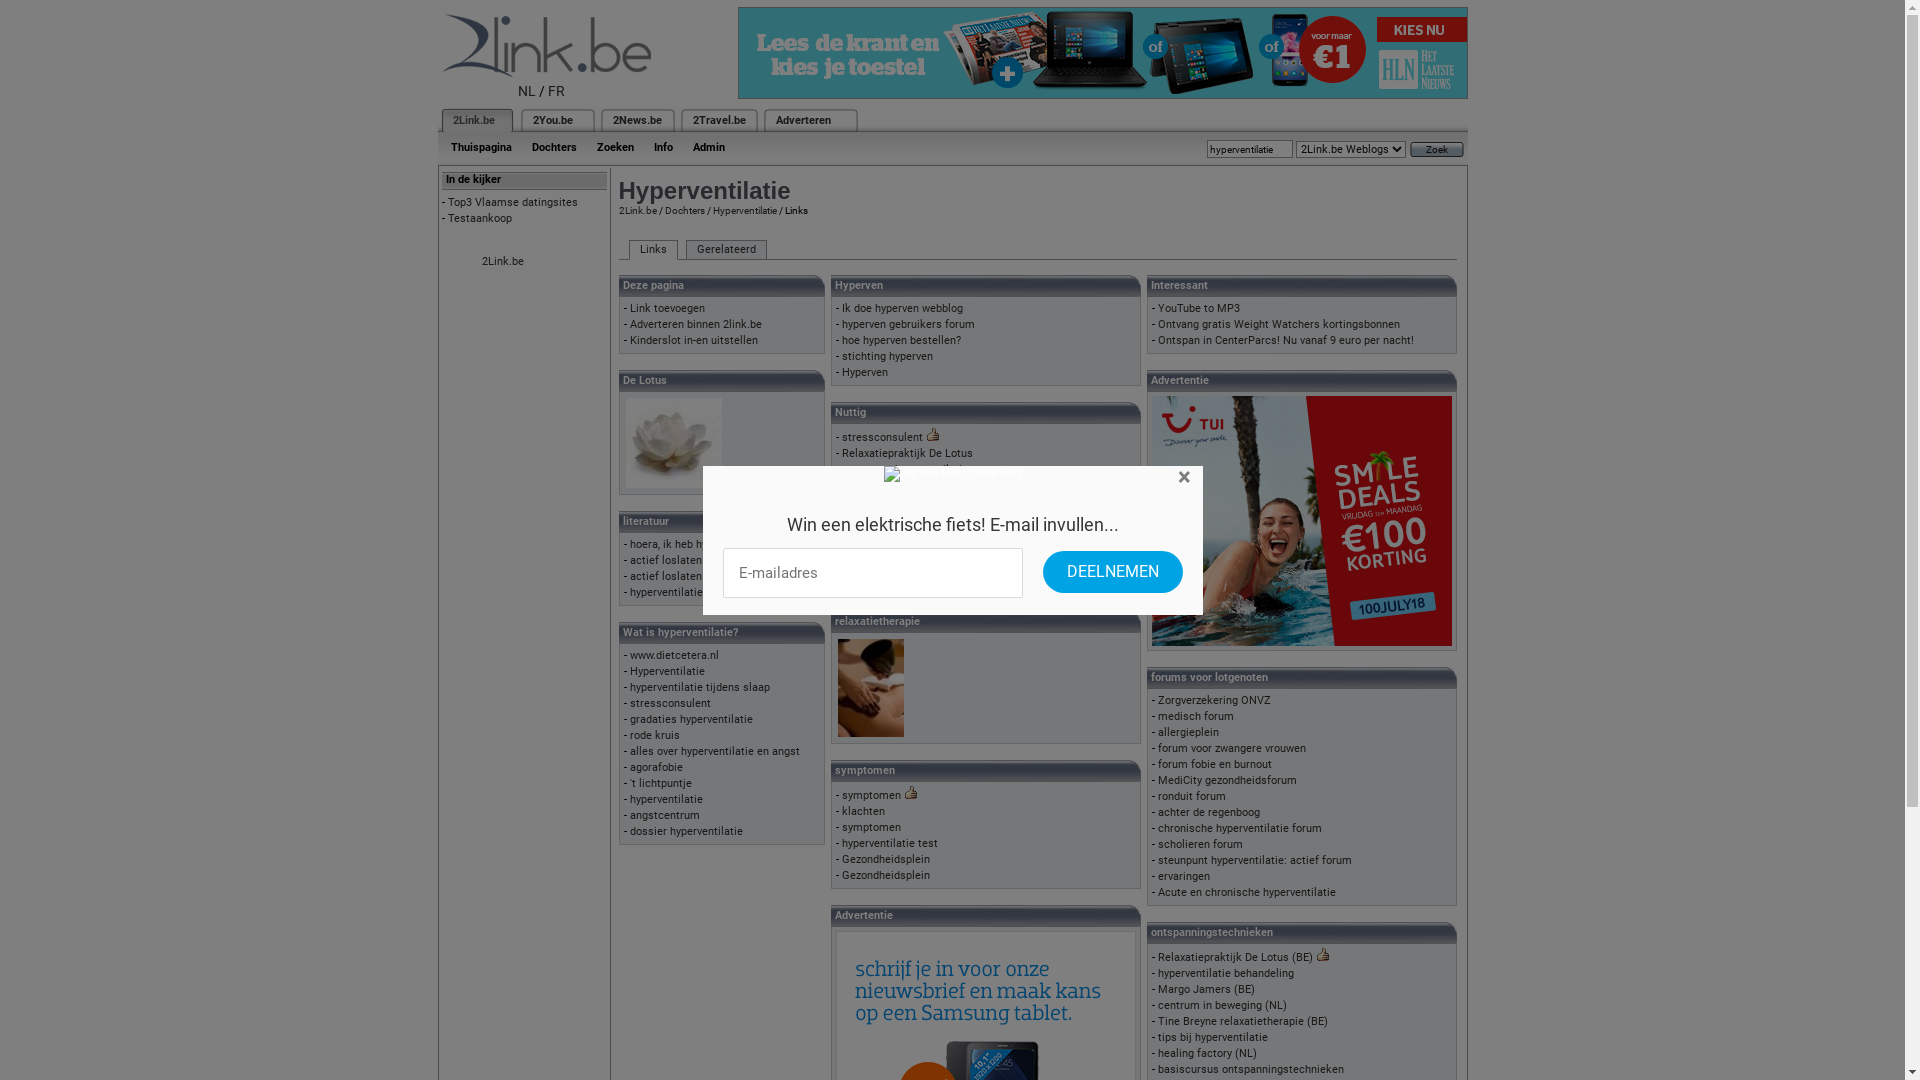  Describe the element at coordinates (1236, 958) in the screenshot. I see `Relaxatiepraktijk De Lotus (BE)` at that location.